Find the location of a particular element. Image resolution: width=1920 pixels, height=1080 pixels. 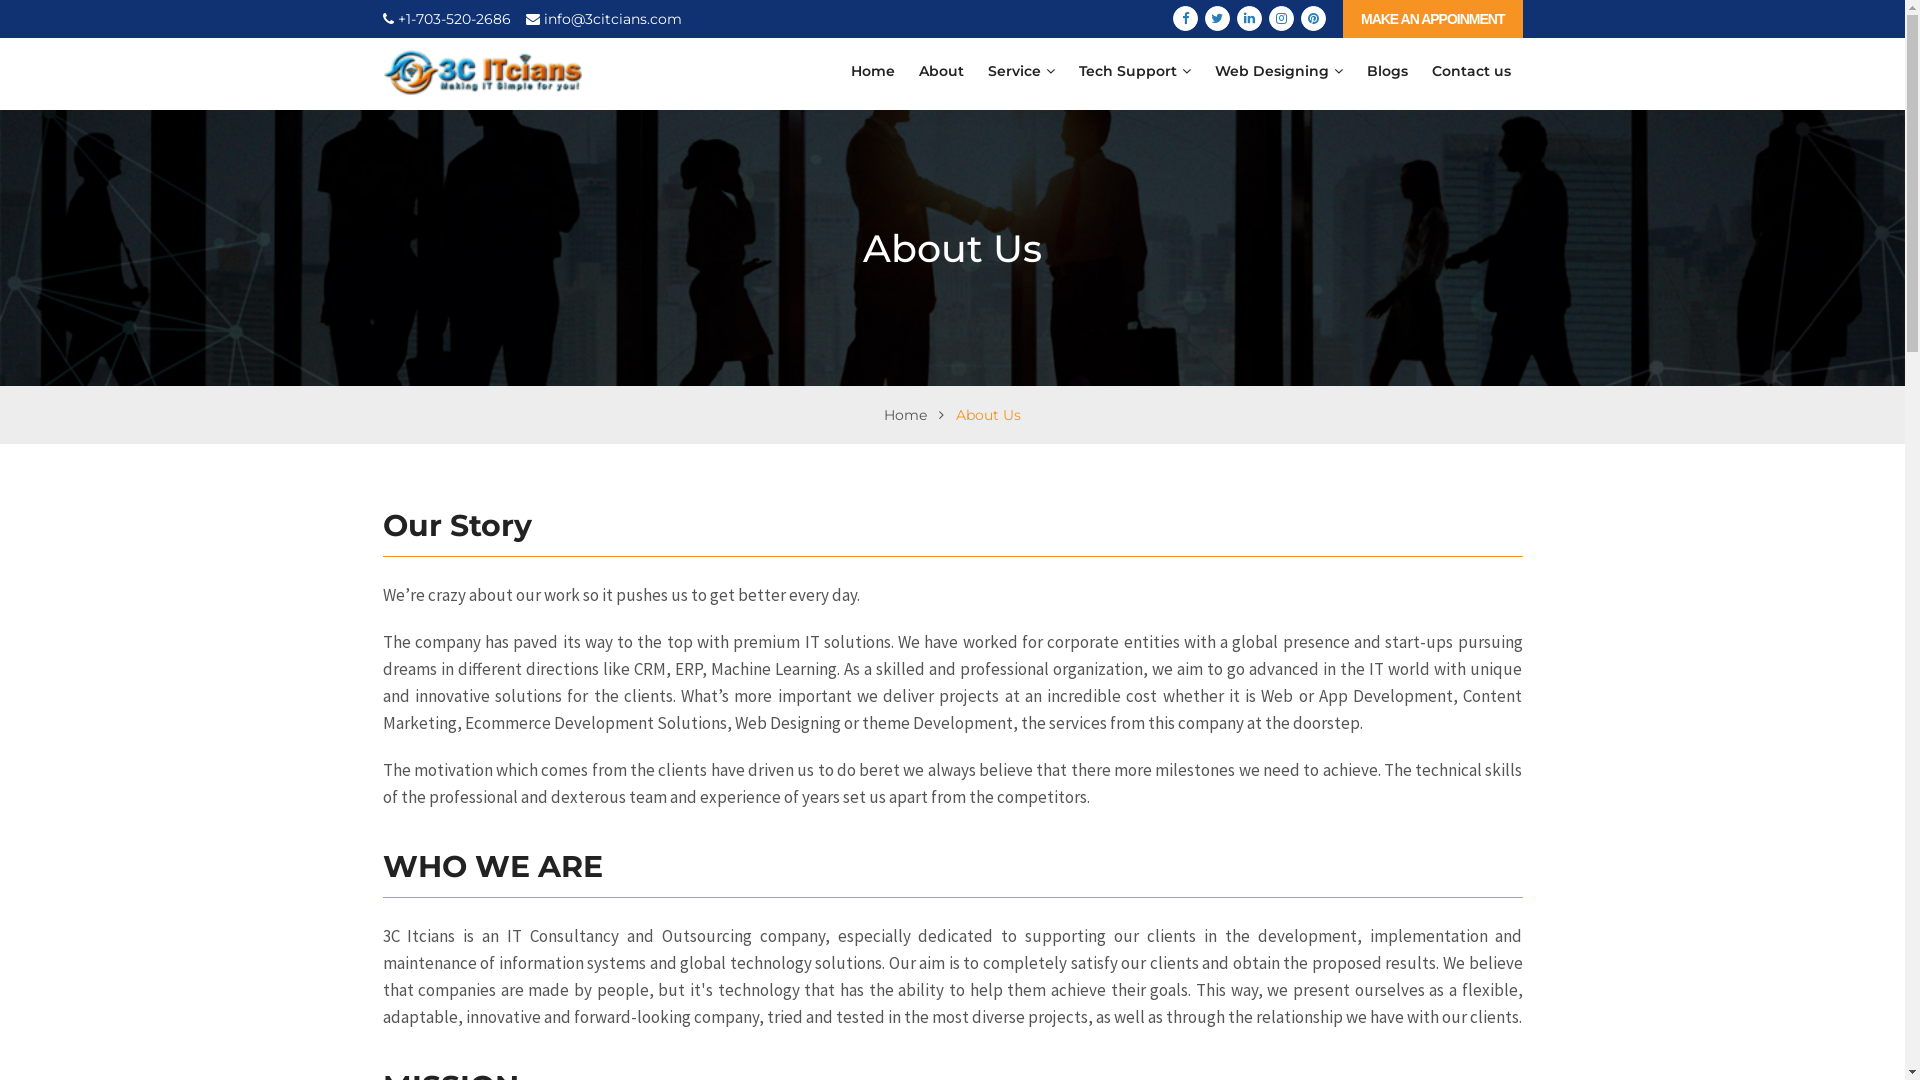

Tech Support is located at coordinates (1134, 71).